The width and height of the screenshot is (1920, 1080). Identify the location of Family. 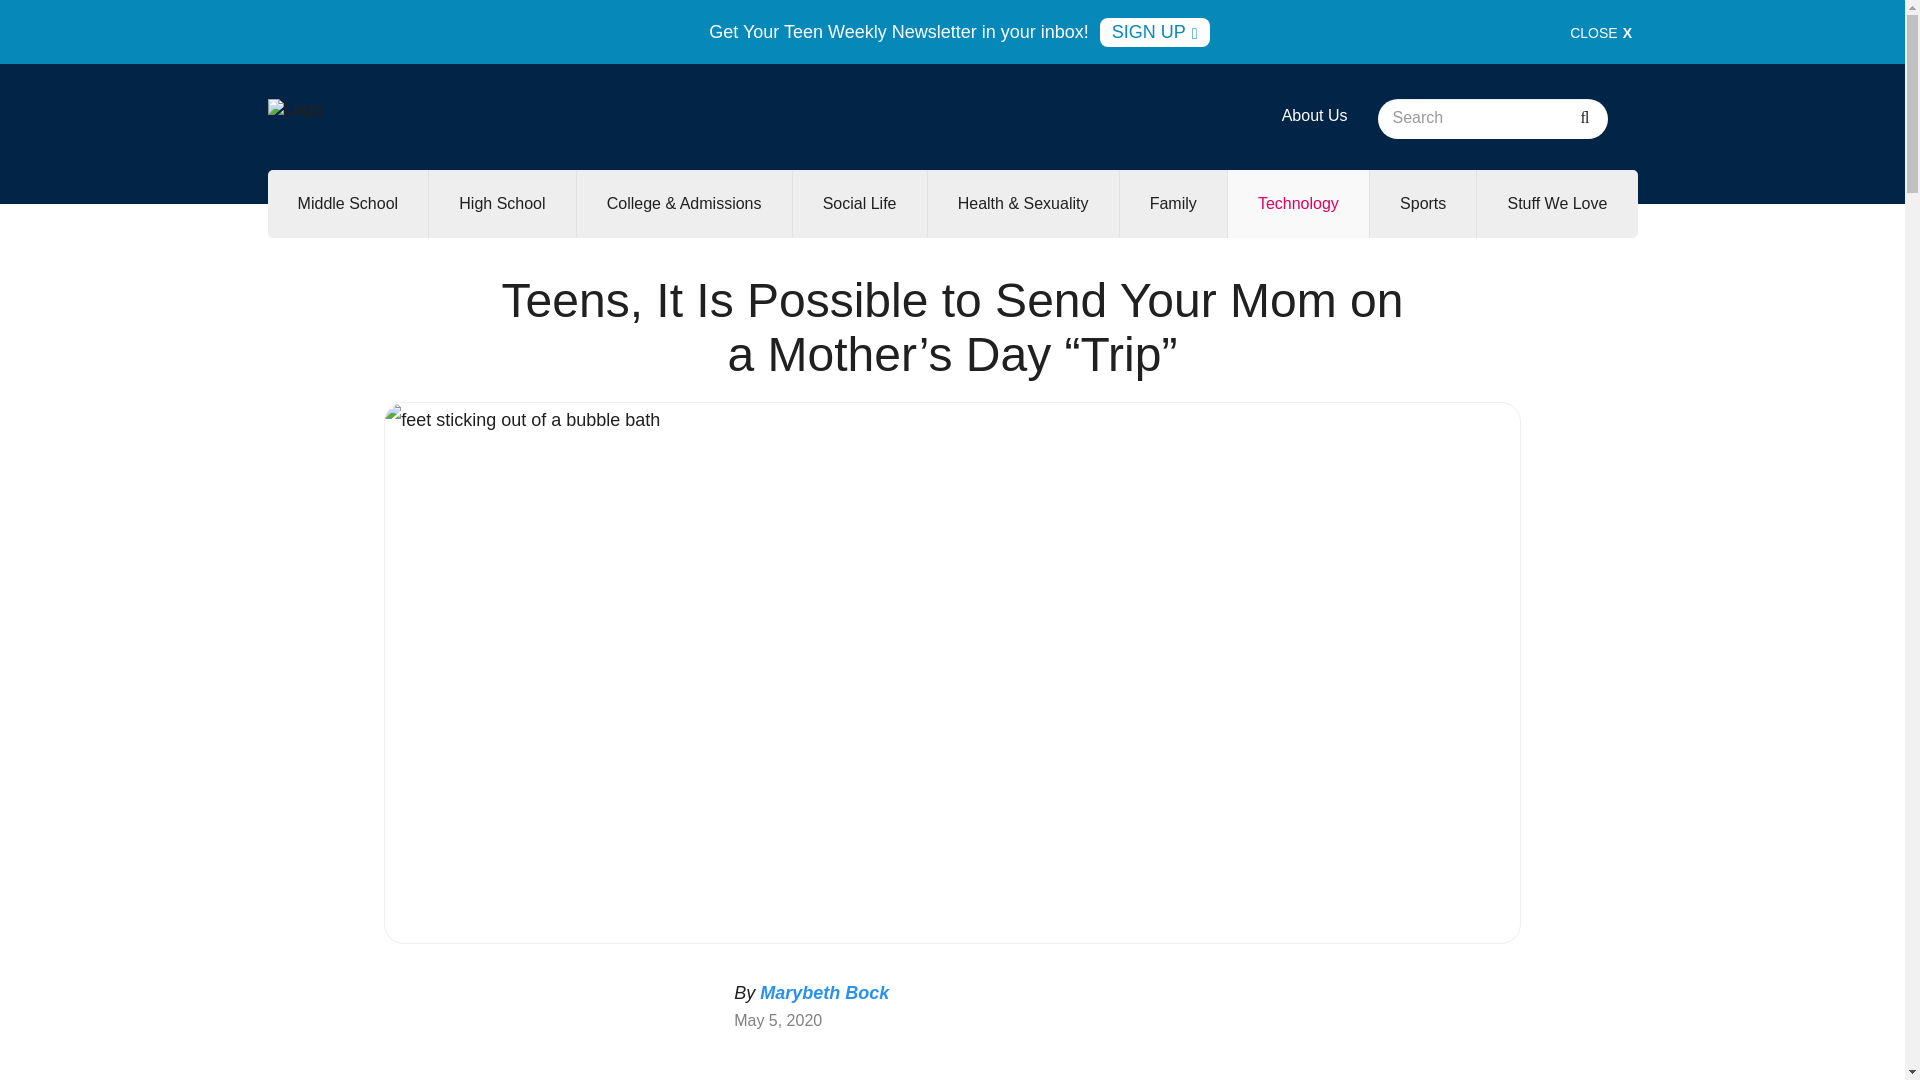
(1172, 203).